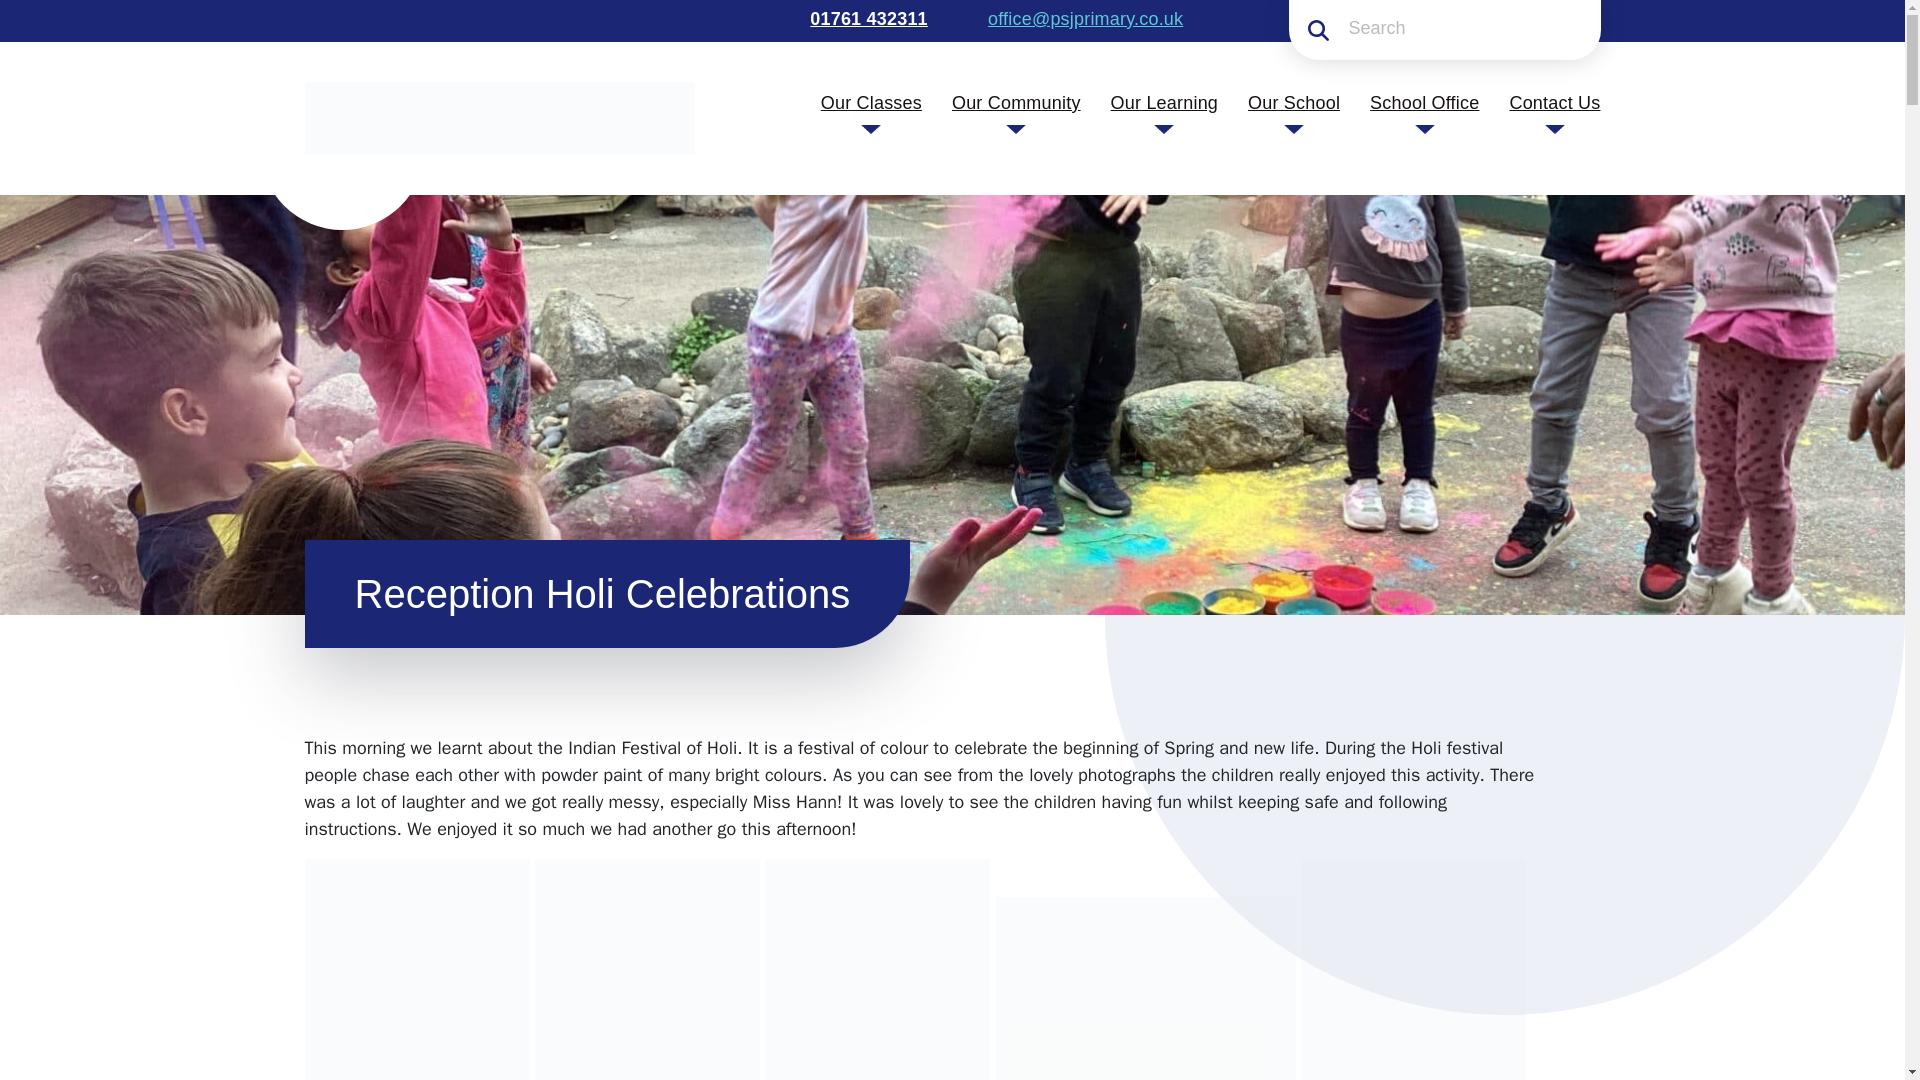 Image resolution: width=1920 pixels, height=1080 pixels. What do you see at coordinates (1294, 102) in the screenshot?
I see `Our School` at bounding box center [1294, 102].